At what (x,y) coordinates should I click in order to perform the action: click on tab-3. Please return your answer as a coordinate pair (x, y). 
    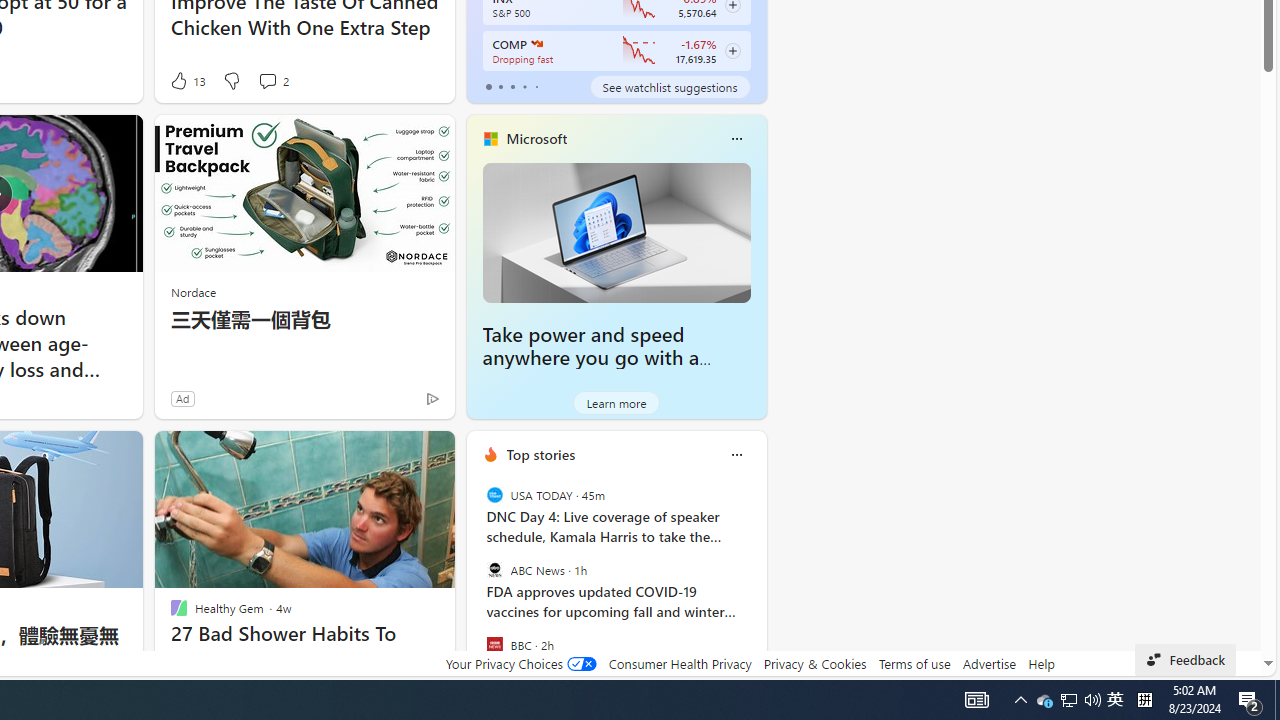
    Looking at the image, I should click on (524, 86).